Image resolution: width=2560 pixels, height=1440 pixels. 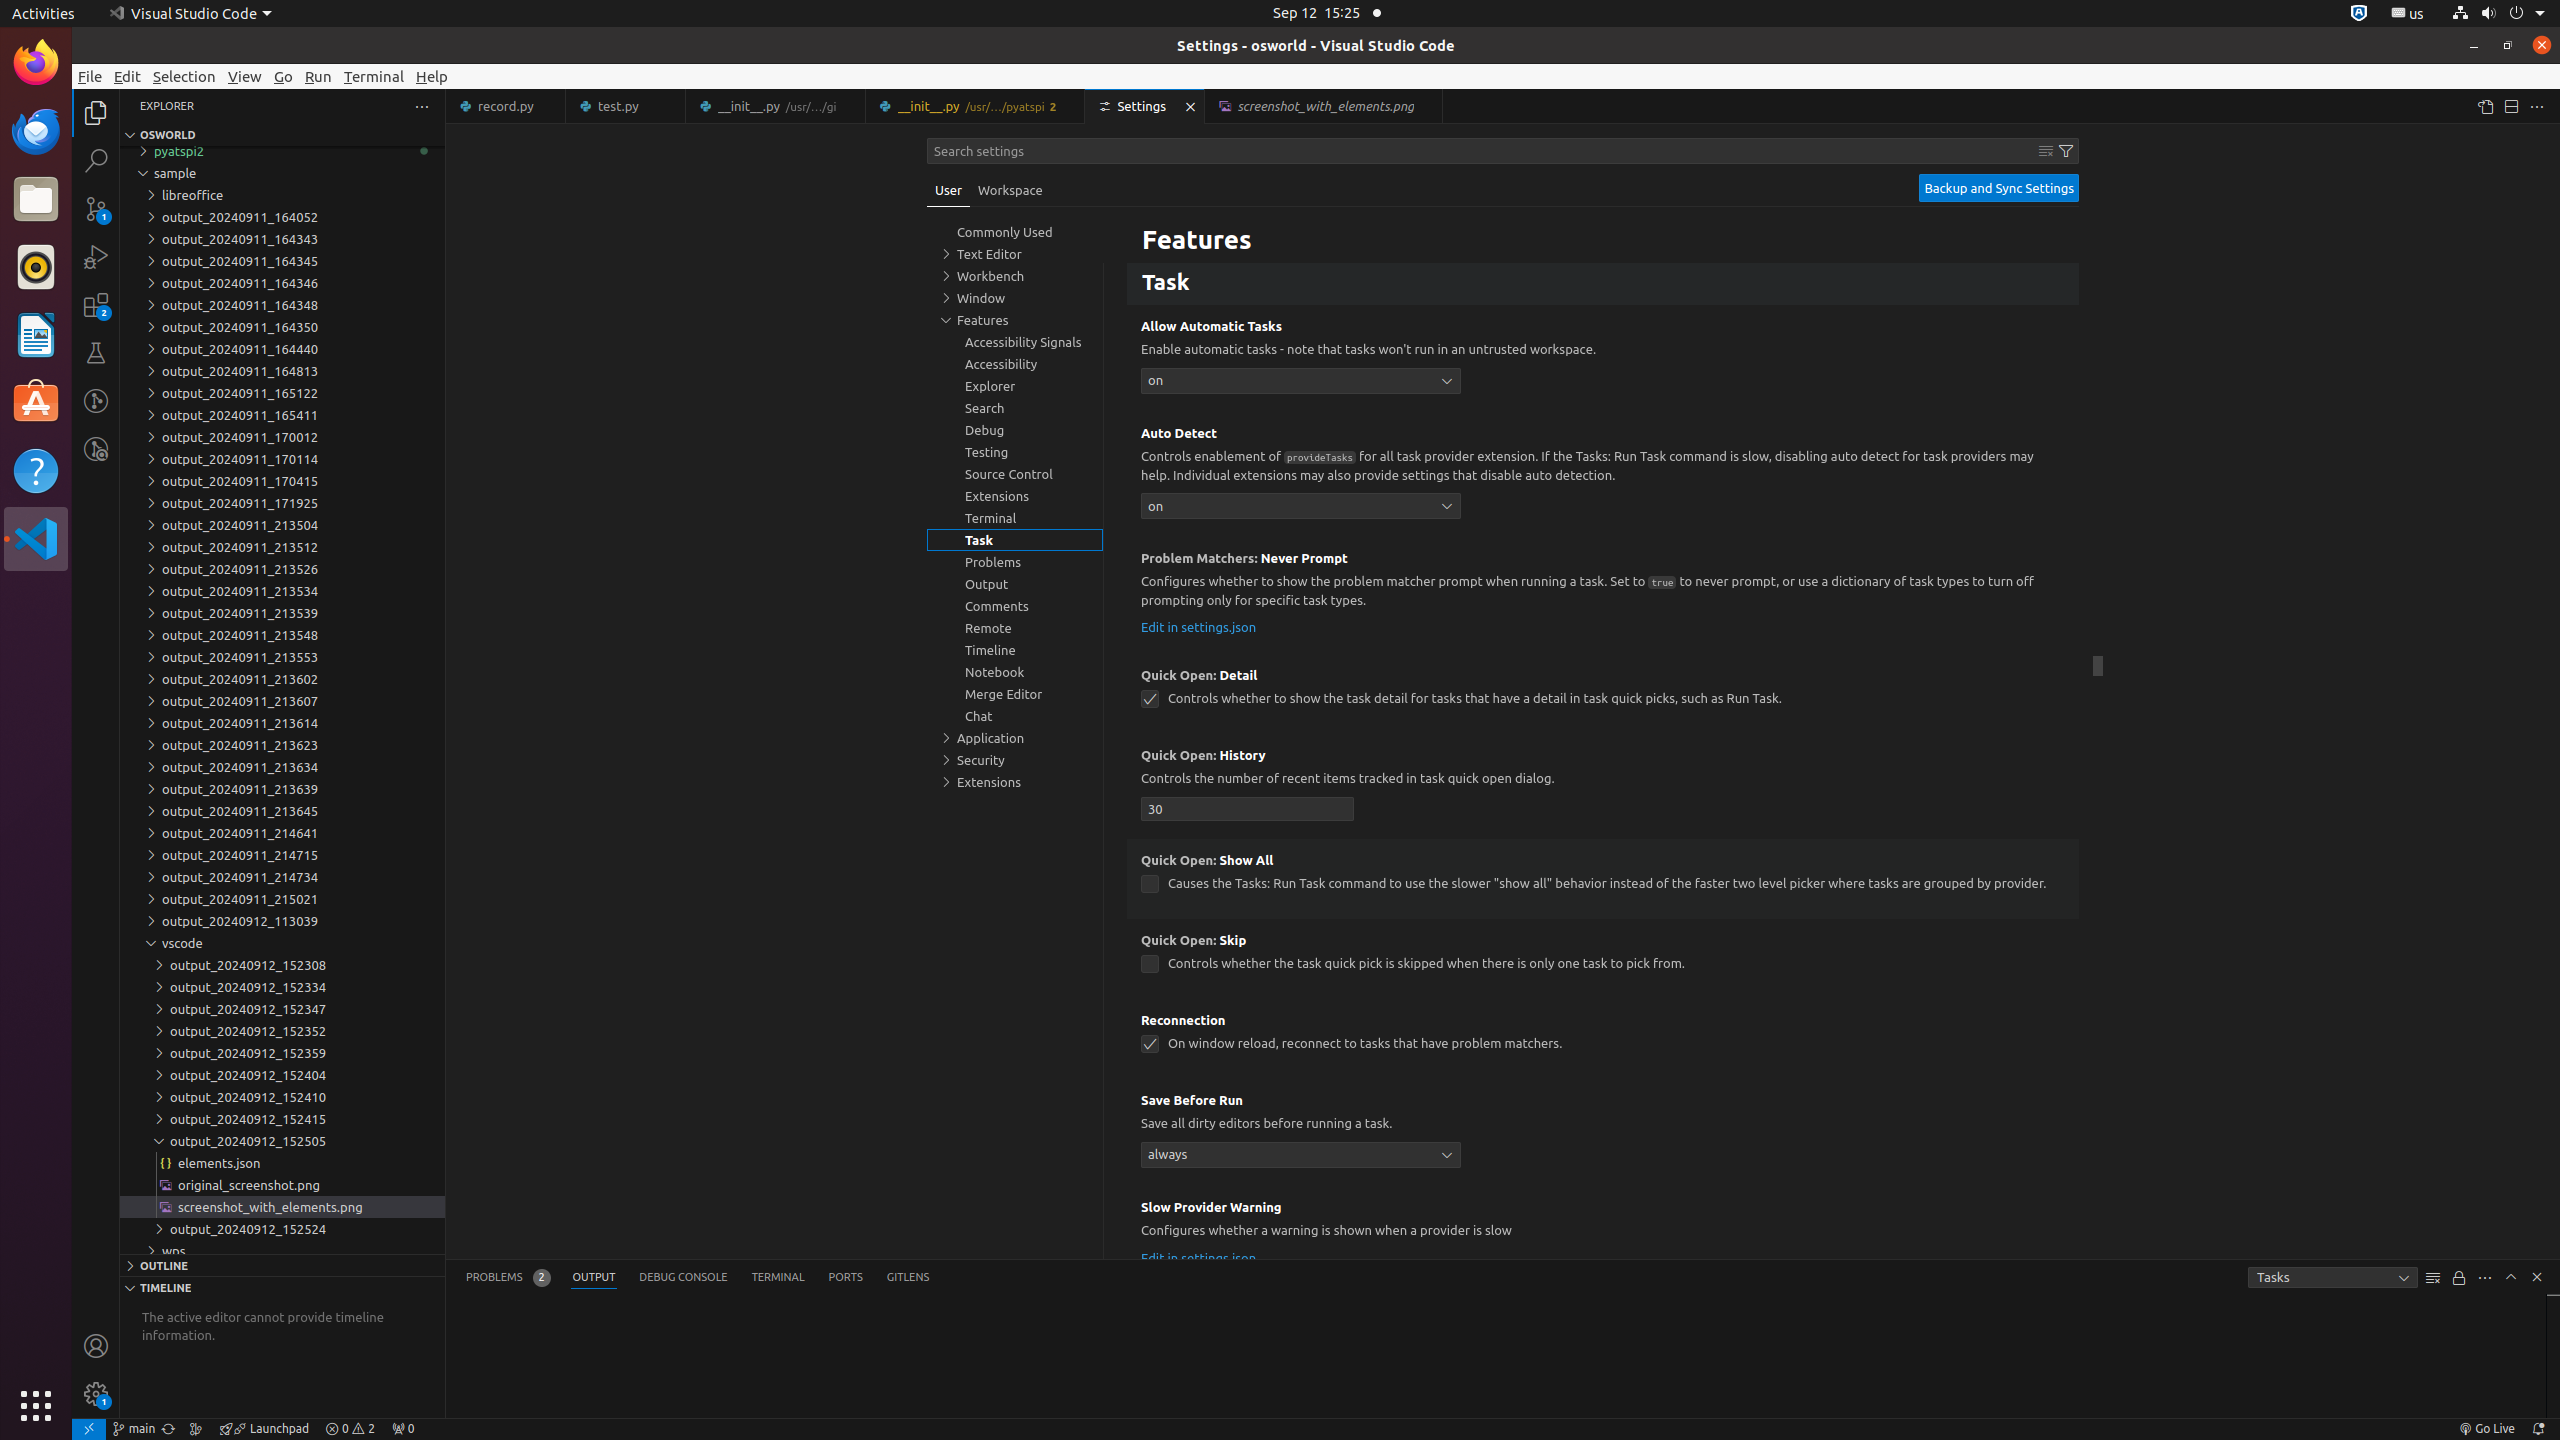 What do you see at coordinates (96, 208) in the screenshot?
I see `Source Control (Ctrl+Shift+G G) - 1 pending changes Source Control (Ctrl+Shift+G G) - 1 pending changes` at bounding box center [96, 208].